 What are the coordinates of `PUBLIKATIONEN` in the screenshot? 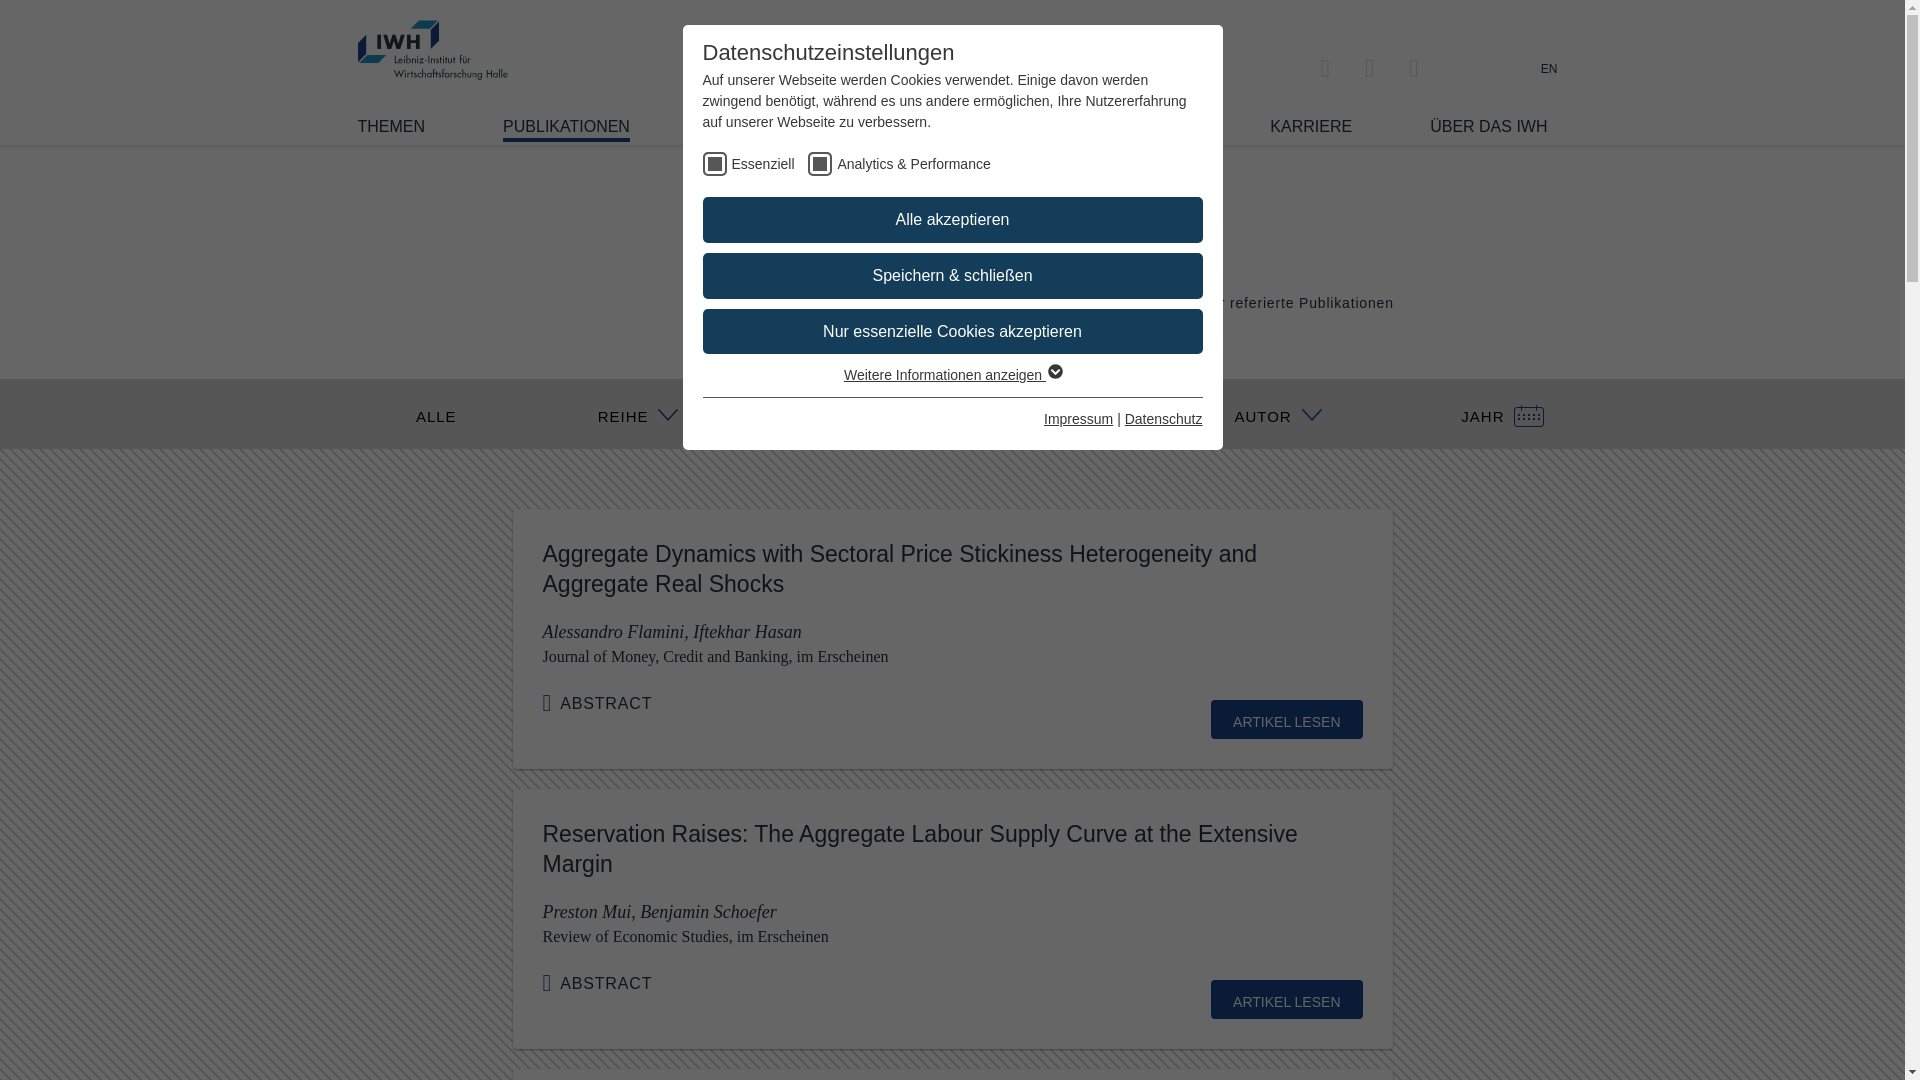 It's located at (566, 129).